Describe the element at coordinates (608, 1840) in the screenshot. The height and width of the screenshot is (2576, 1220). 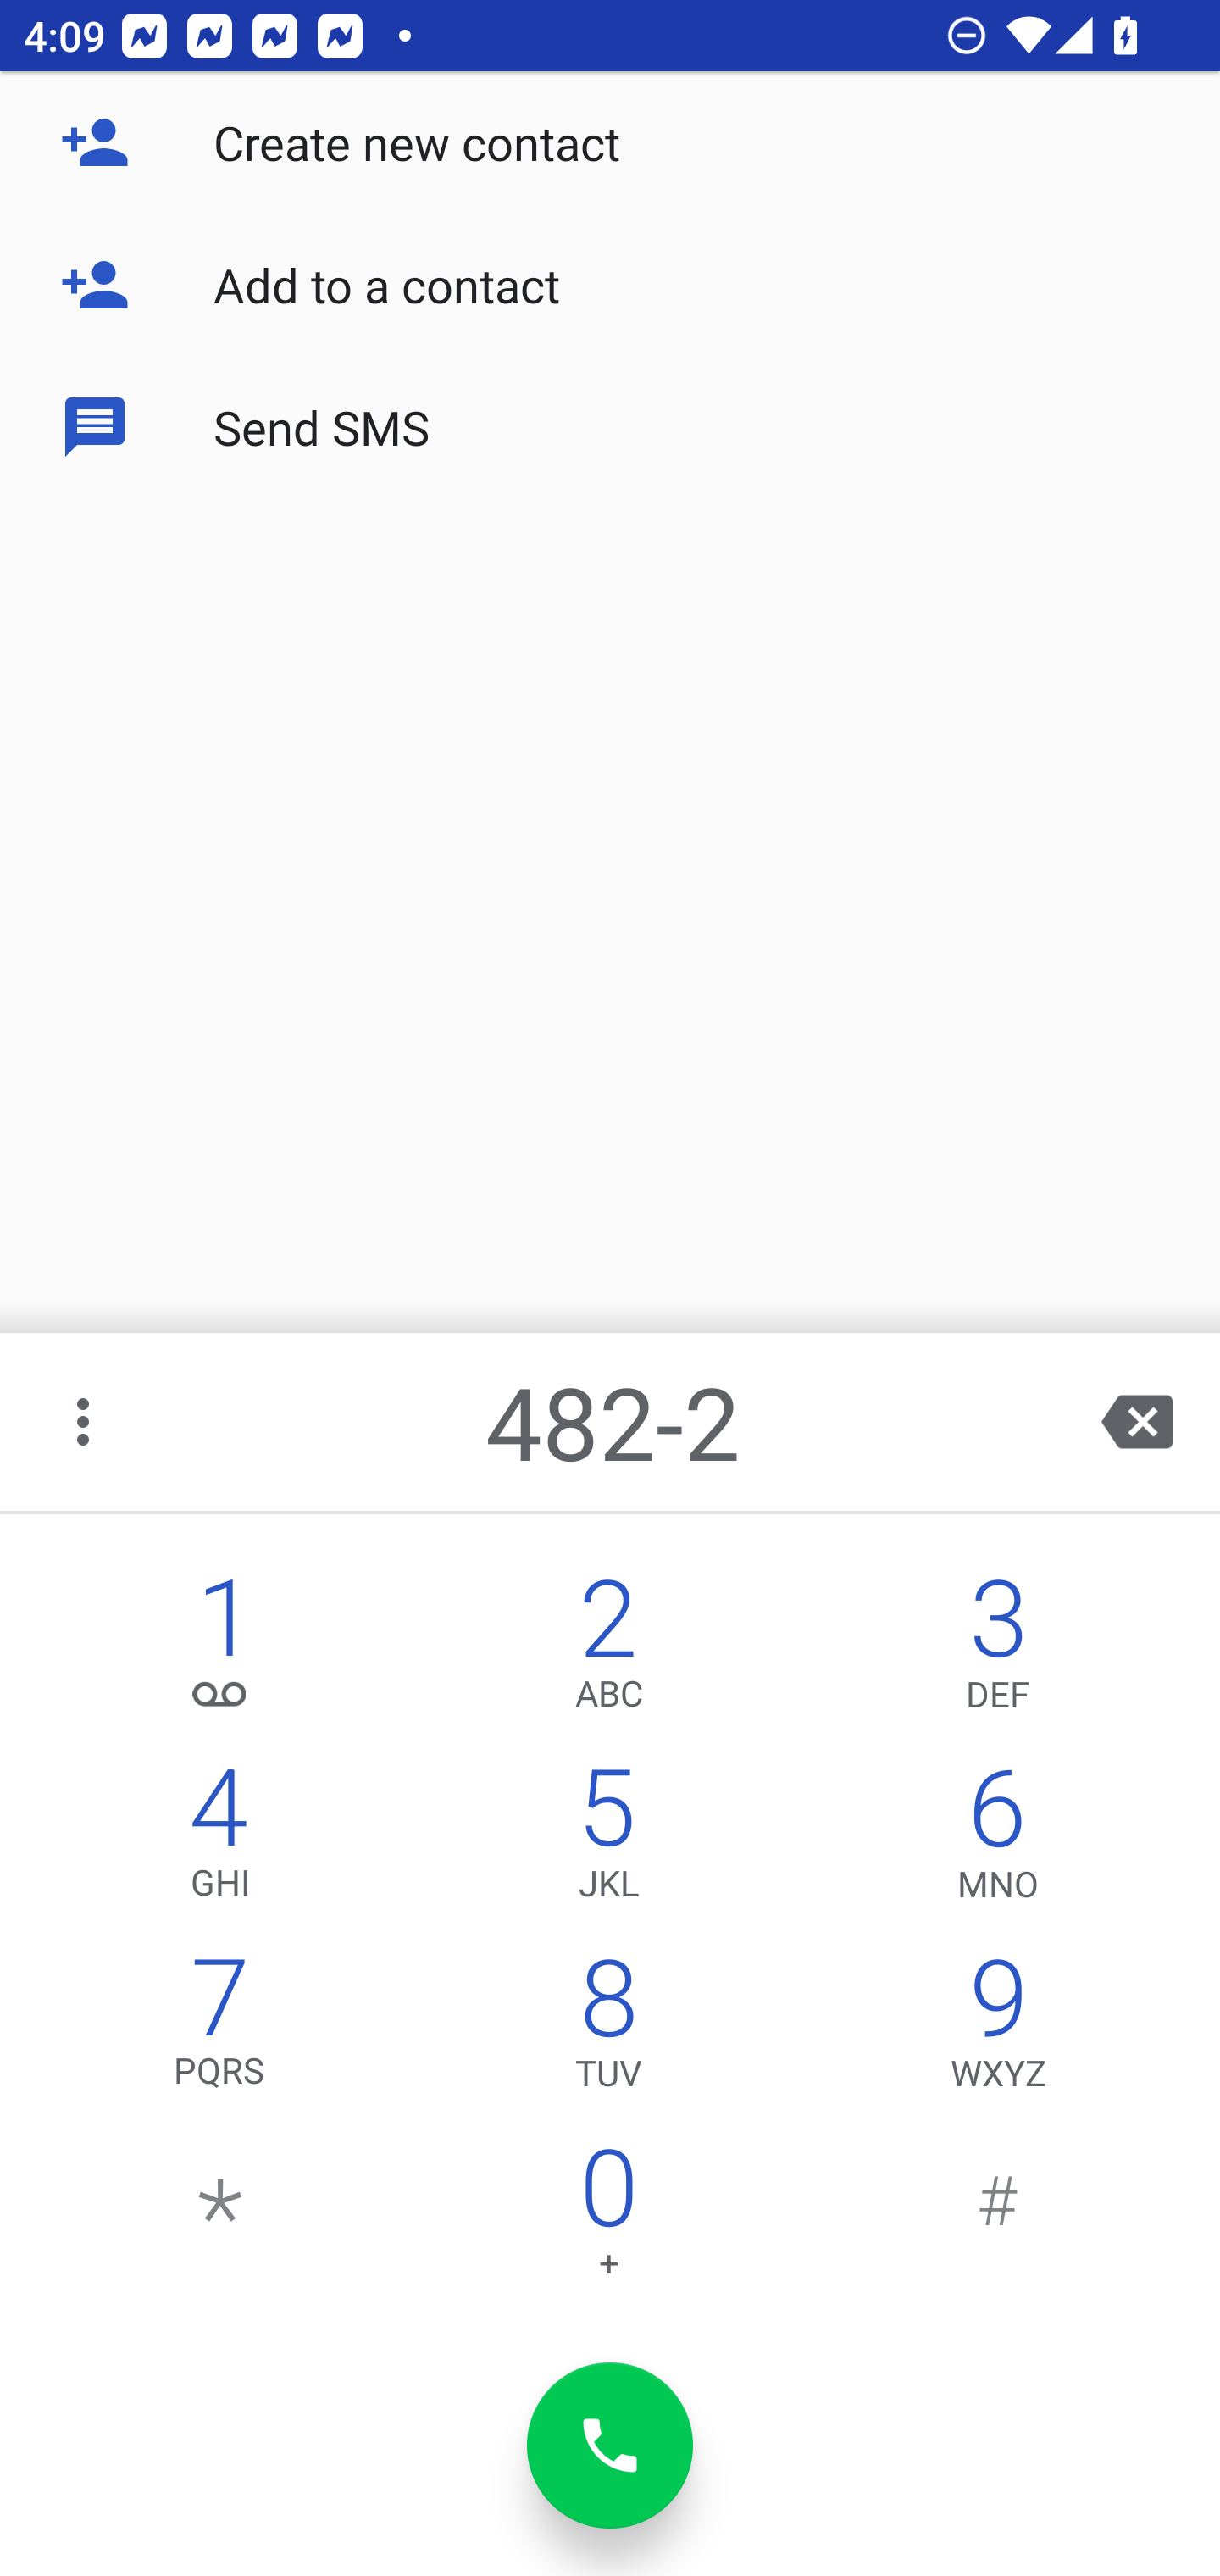
I see `5,JKL 5 JKL` at that location.